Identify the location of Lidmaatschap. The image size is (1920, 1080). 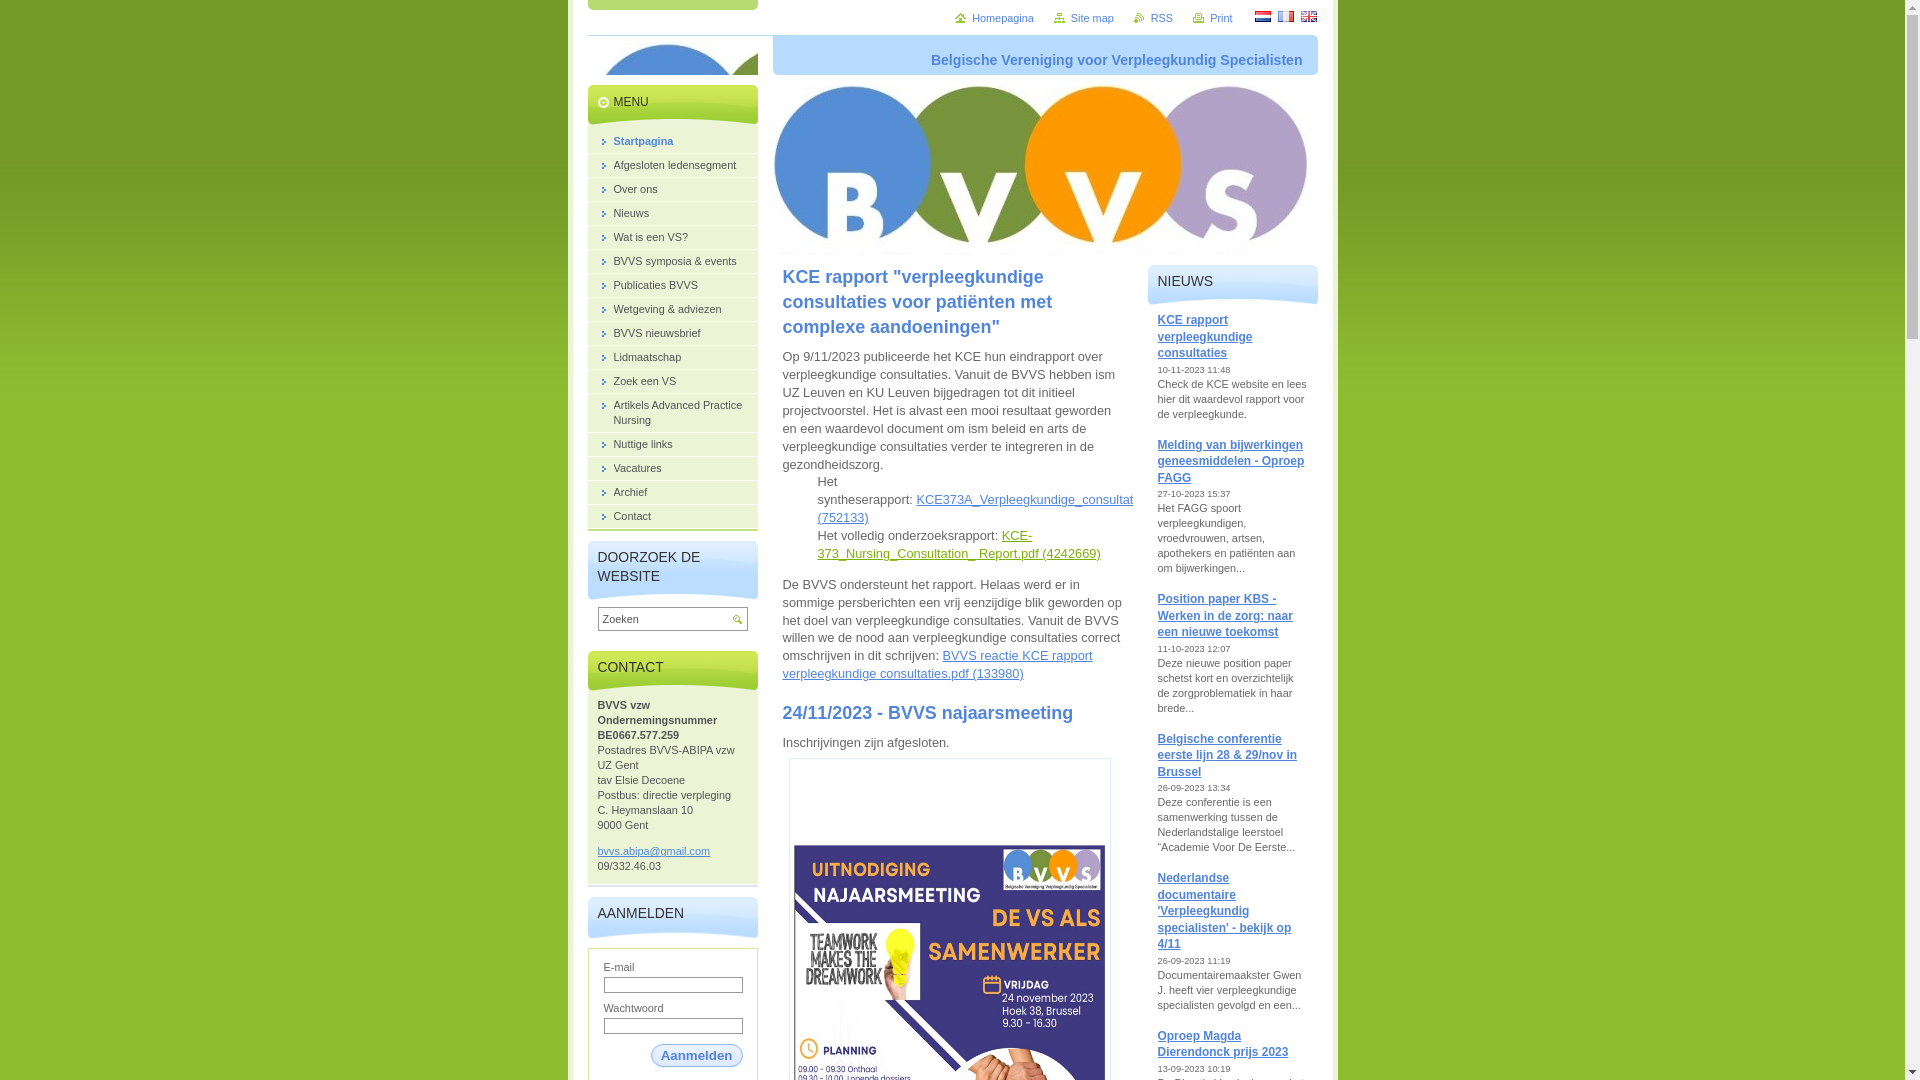
(673, 358).